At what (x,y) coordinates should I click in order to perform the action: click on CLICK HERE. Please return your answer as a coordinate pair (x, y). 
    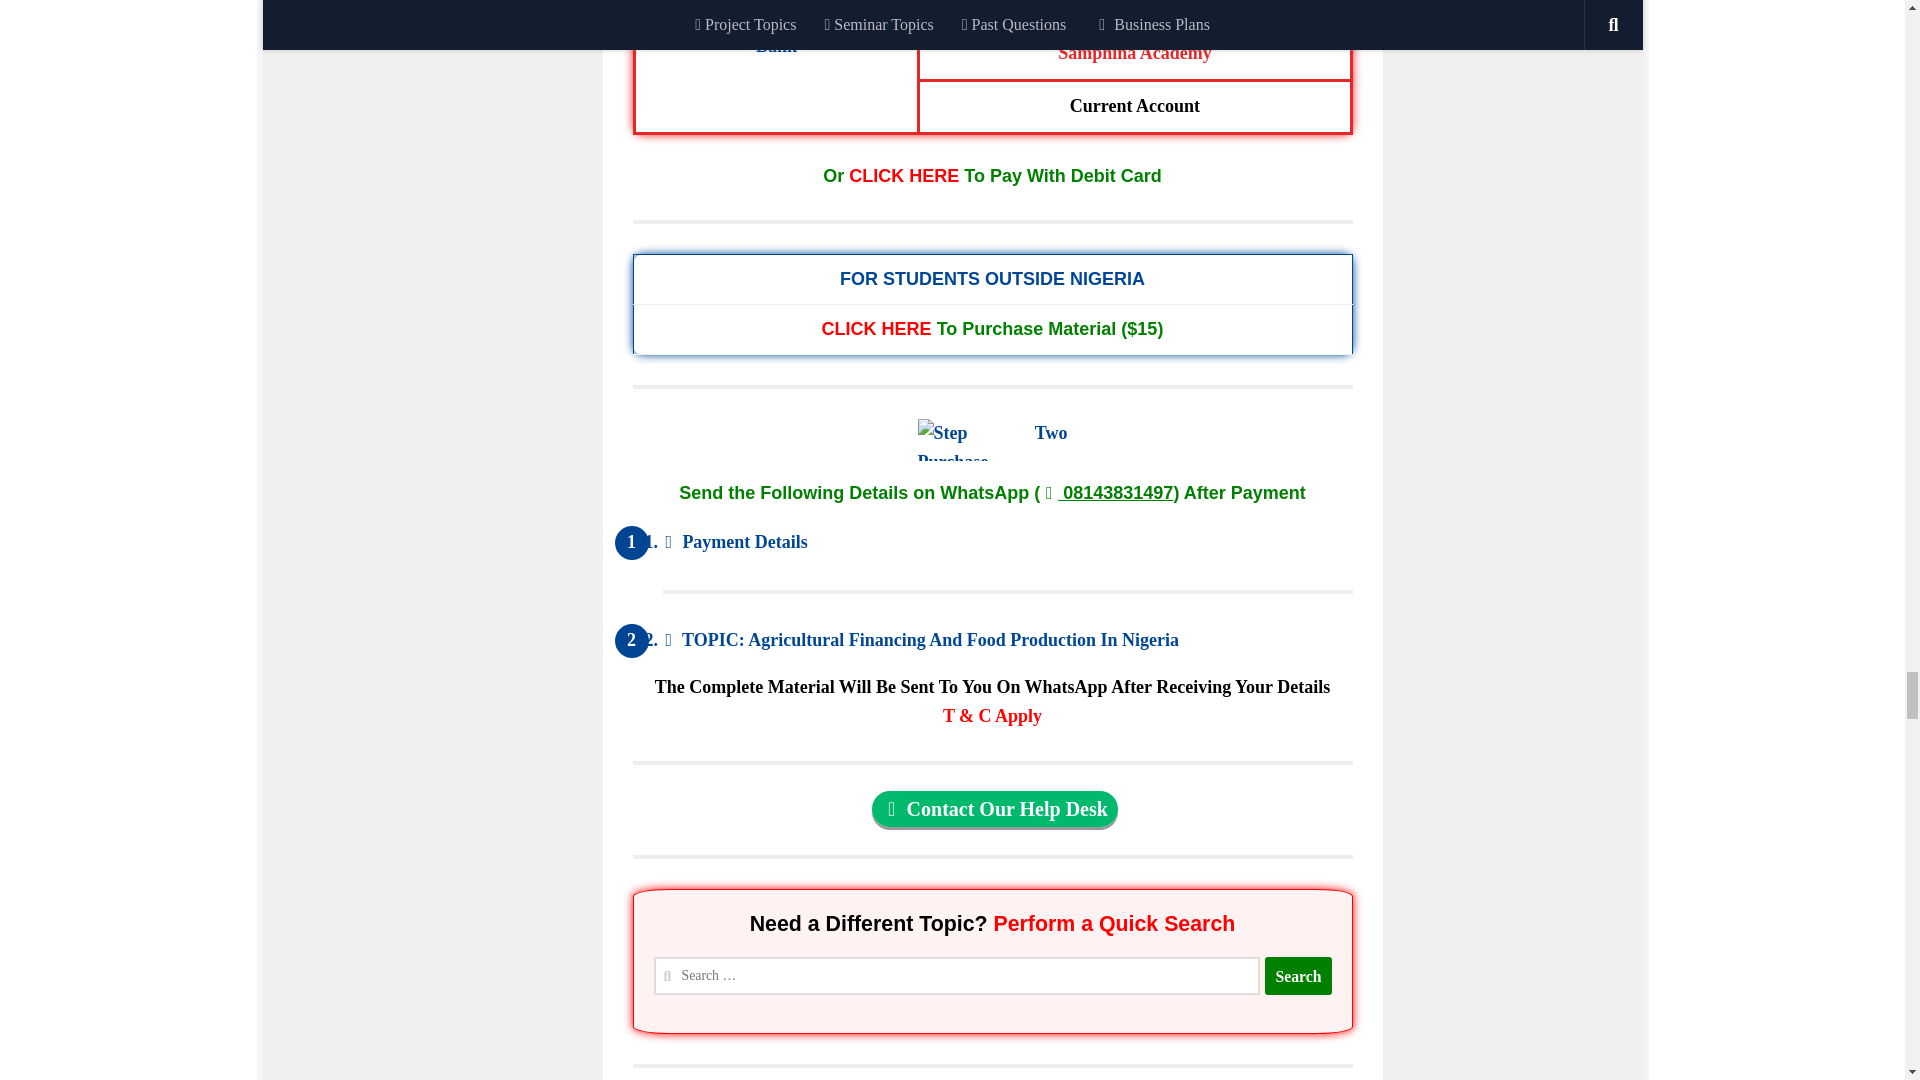
    Looking at the image, I should click on (876, 326).